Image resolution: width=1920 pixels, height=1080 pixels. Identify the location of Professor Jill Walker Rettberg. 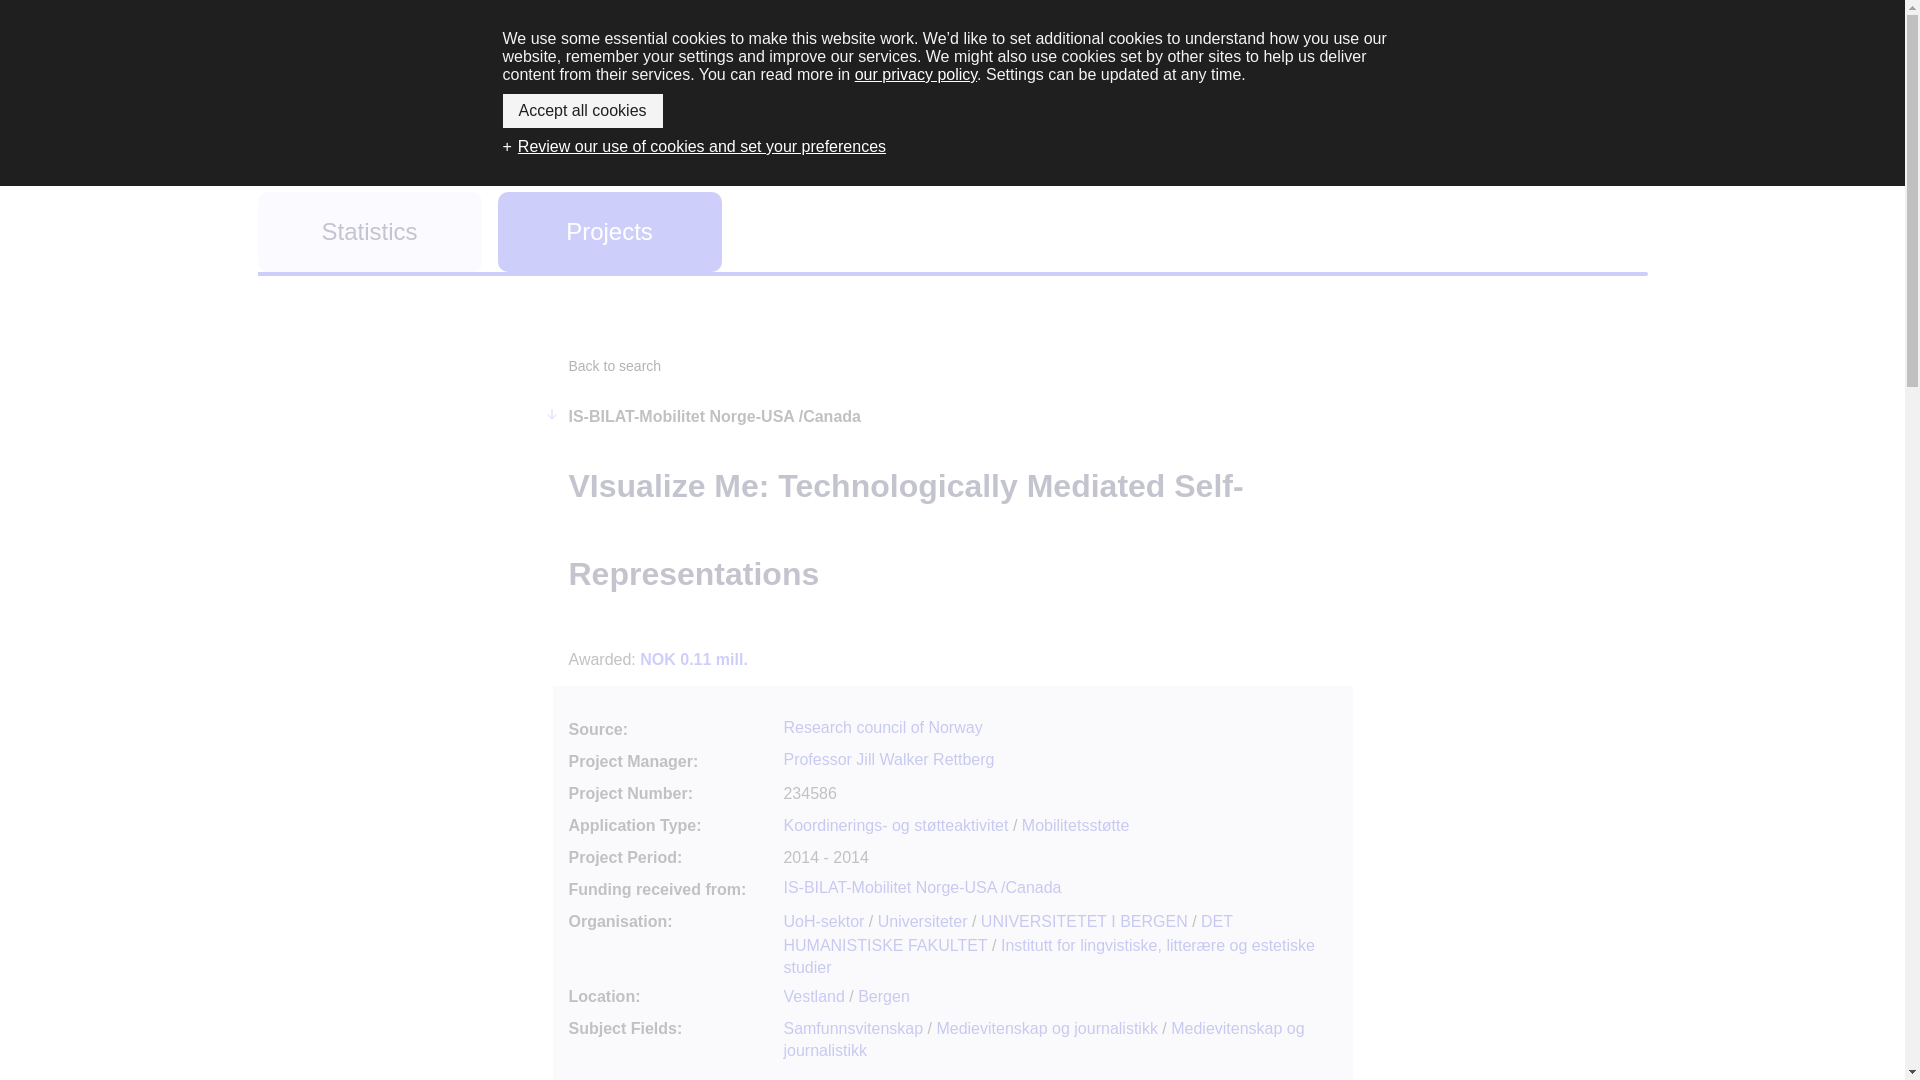
(888, 758).